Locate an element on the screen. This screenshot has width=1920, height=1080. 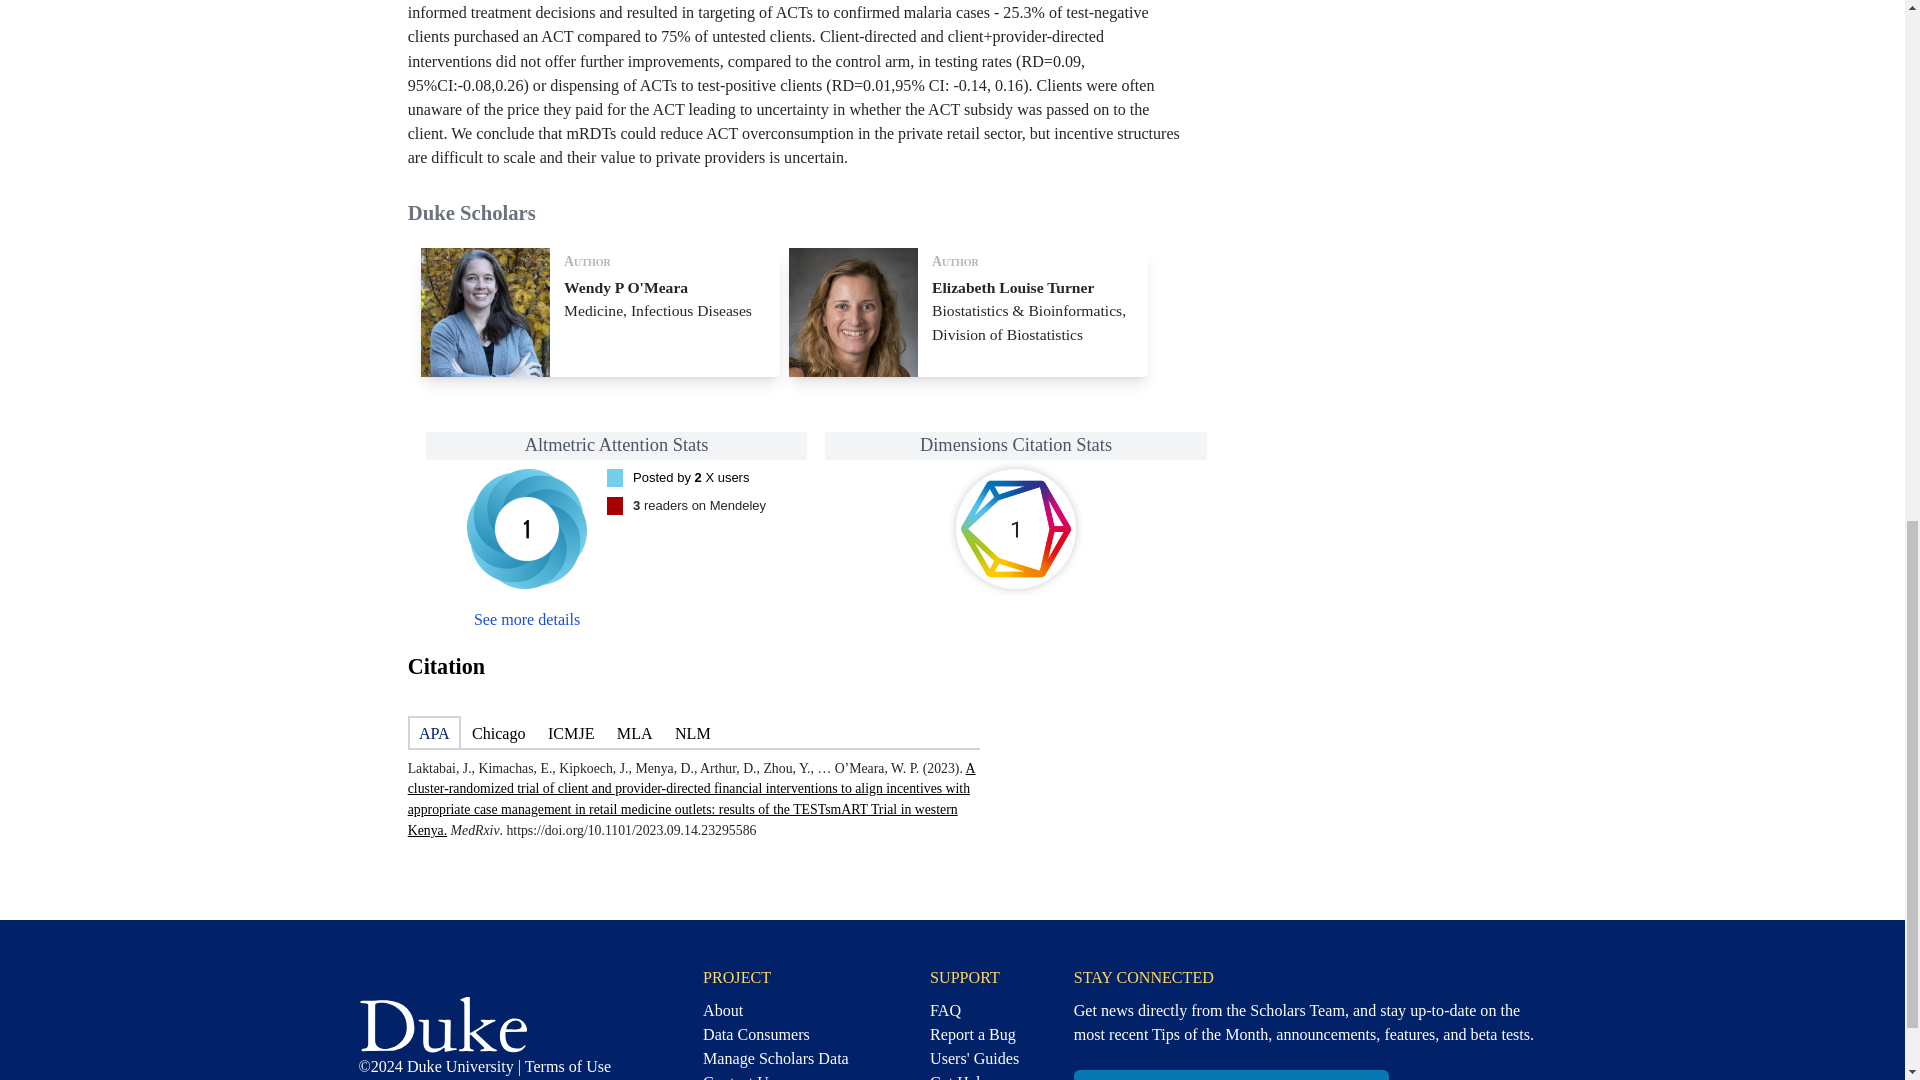
1 is located at coordinates (974, 1034).